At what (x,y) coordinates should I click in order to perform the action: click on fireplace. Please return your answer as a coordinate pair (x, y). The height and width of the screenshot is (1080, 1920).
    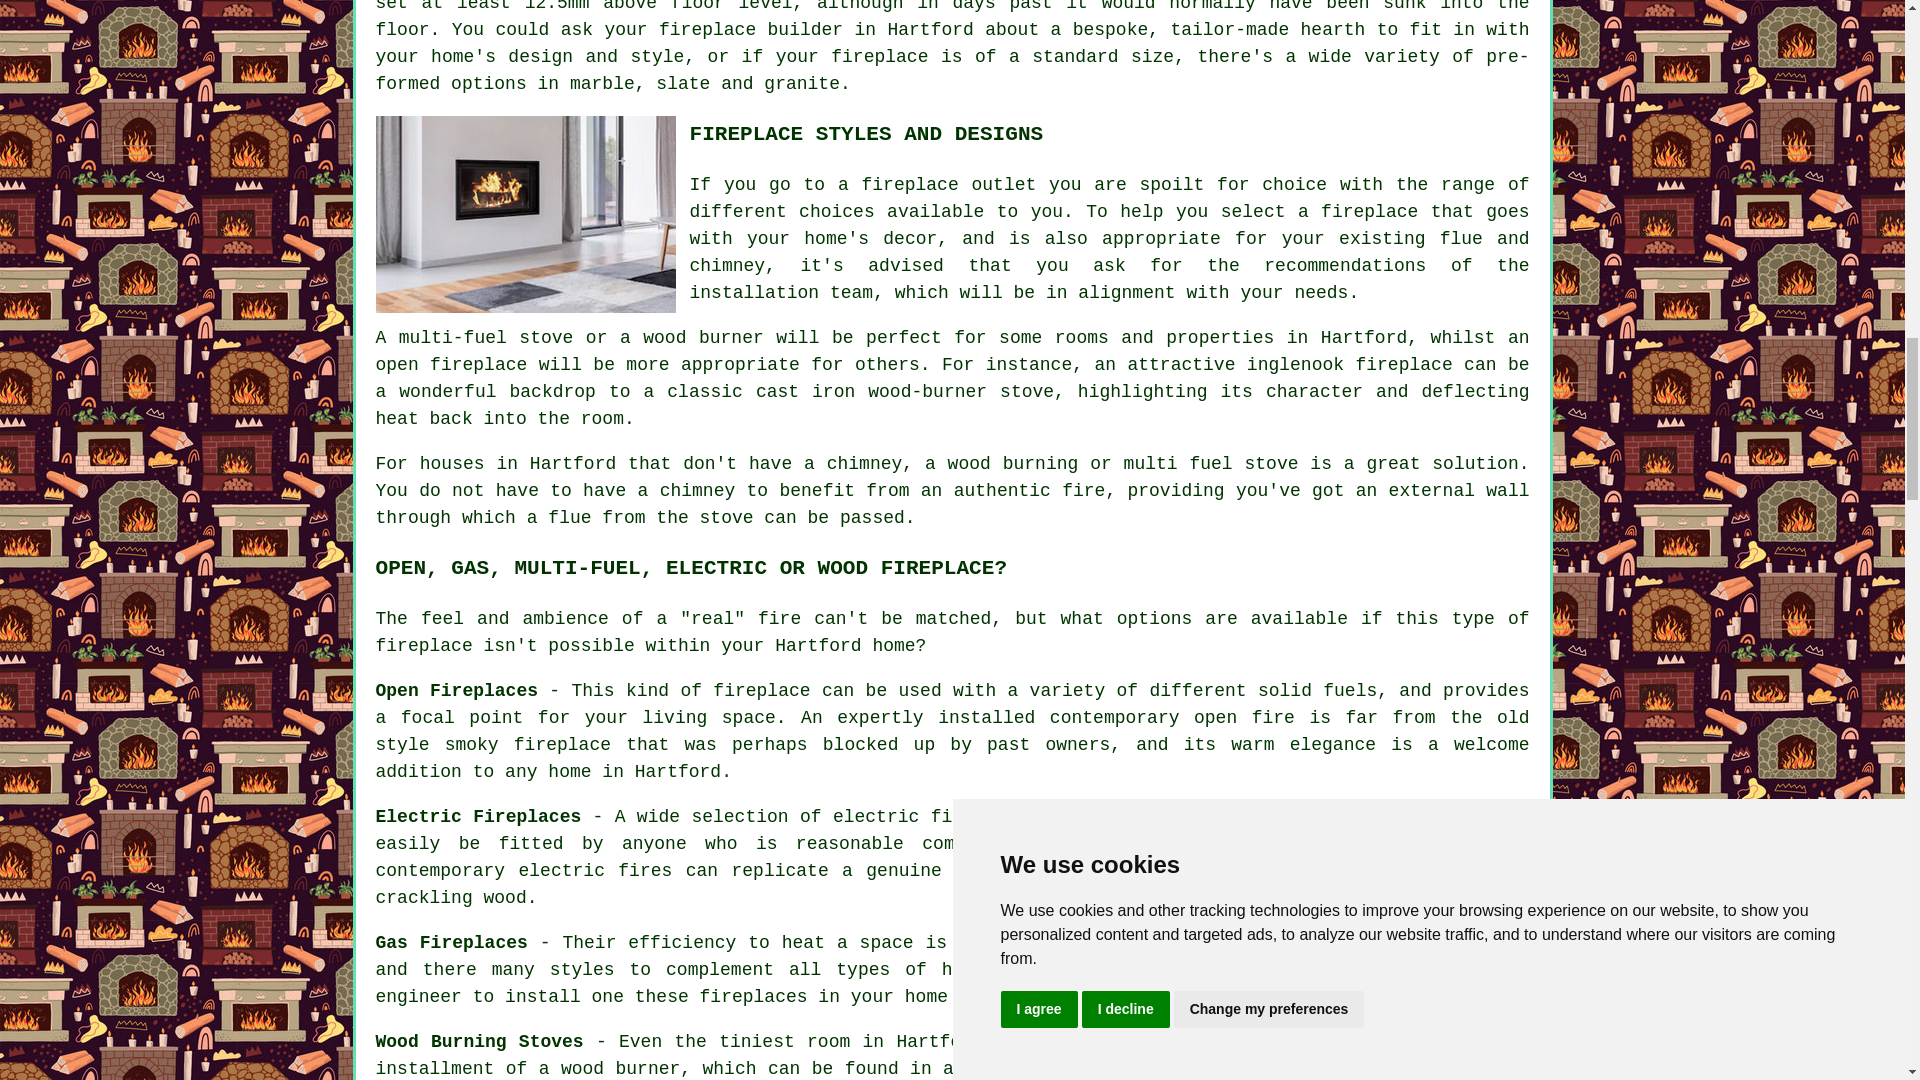
    Looking at the image, I should click on (424, 646).